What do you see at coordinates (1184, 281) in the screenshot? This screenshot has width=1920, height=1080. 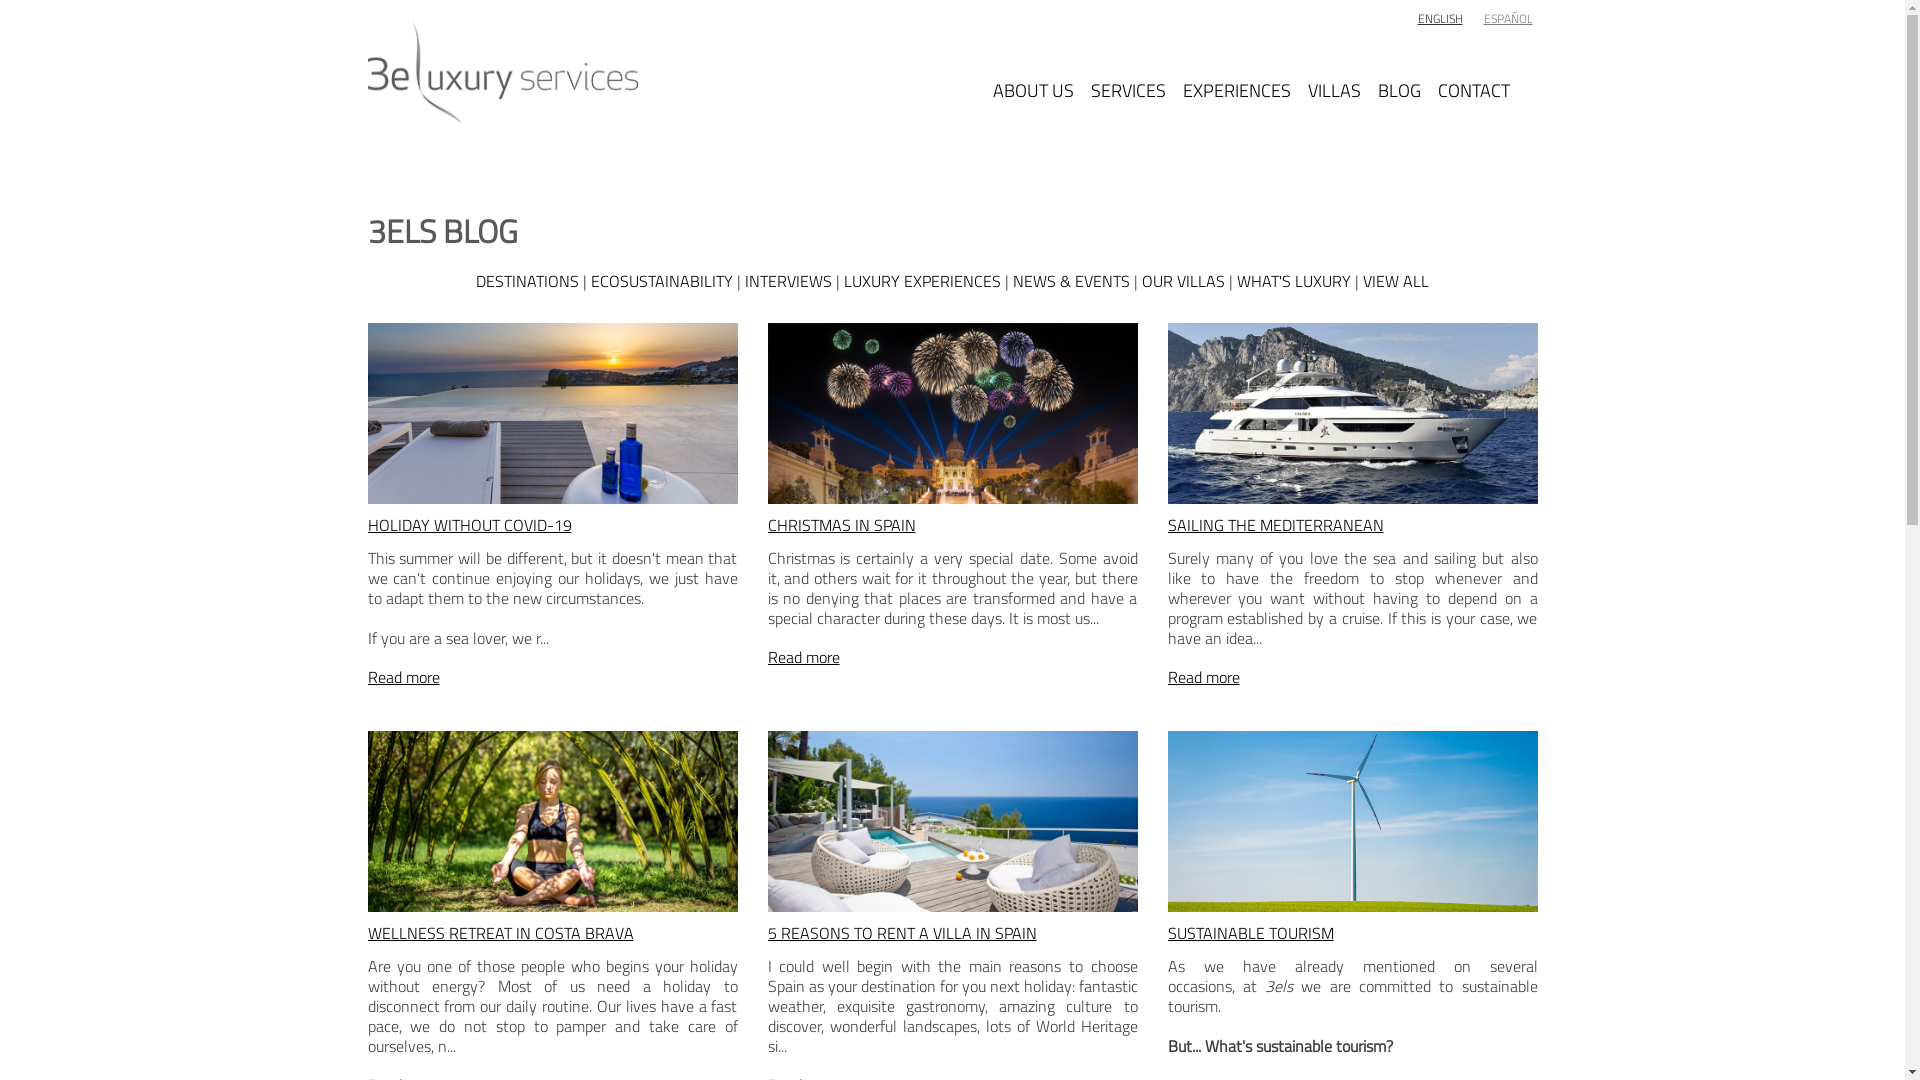 I see `OUR VILLAS` at bounding box center [1184, 281].